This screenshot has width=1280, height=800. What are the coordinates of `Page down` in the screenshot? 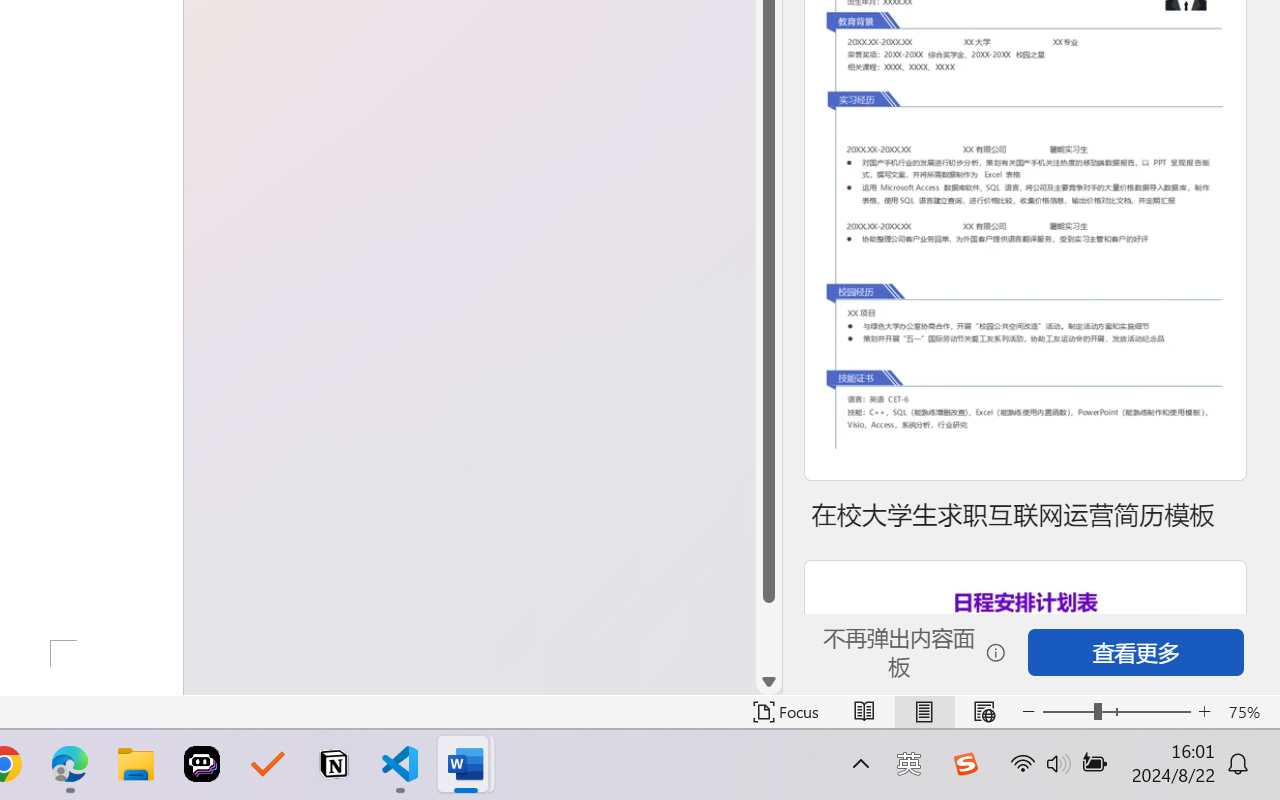 It's located at (769, 636).